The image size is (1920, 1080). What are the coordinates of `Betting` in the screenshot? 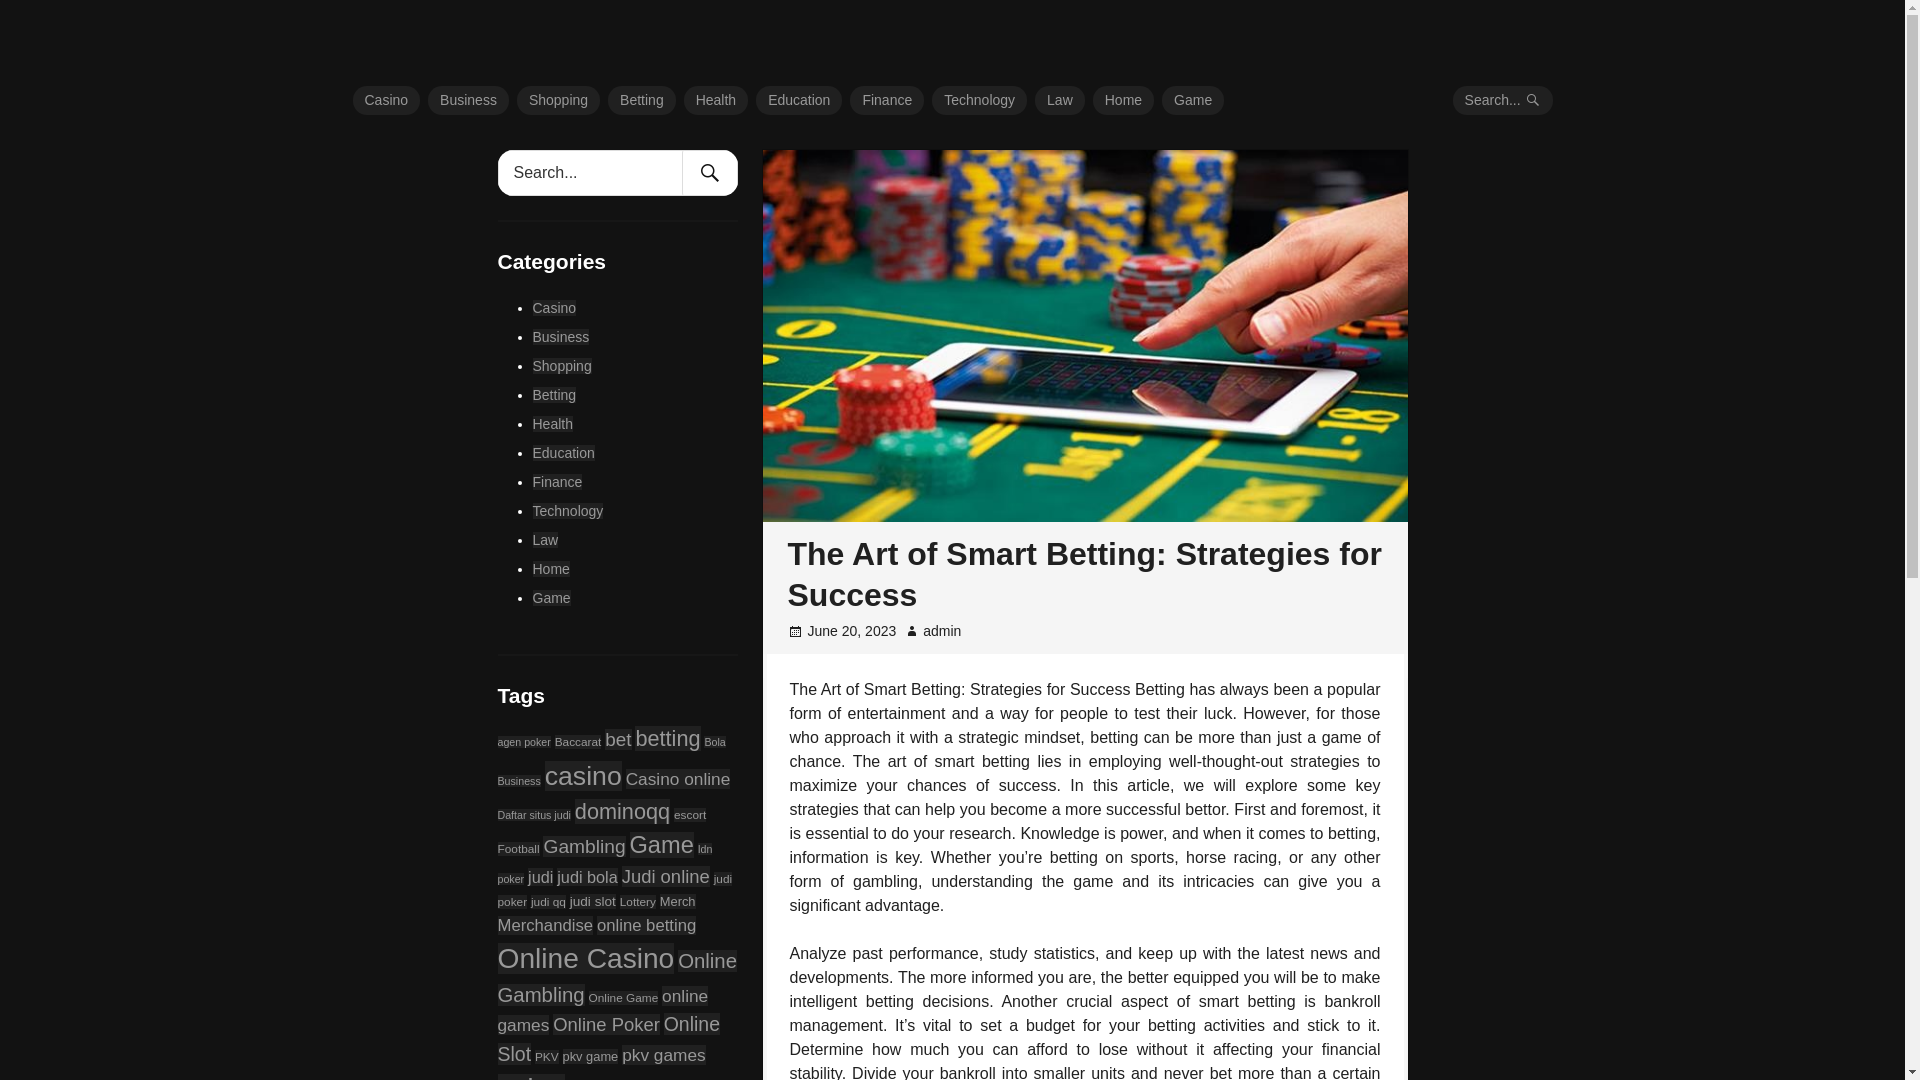 It's located at (642, 100).